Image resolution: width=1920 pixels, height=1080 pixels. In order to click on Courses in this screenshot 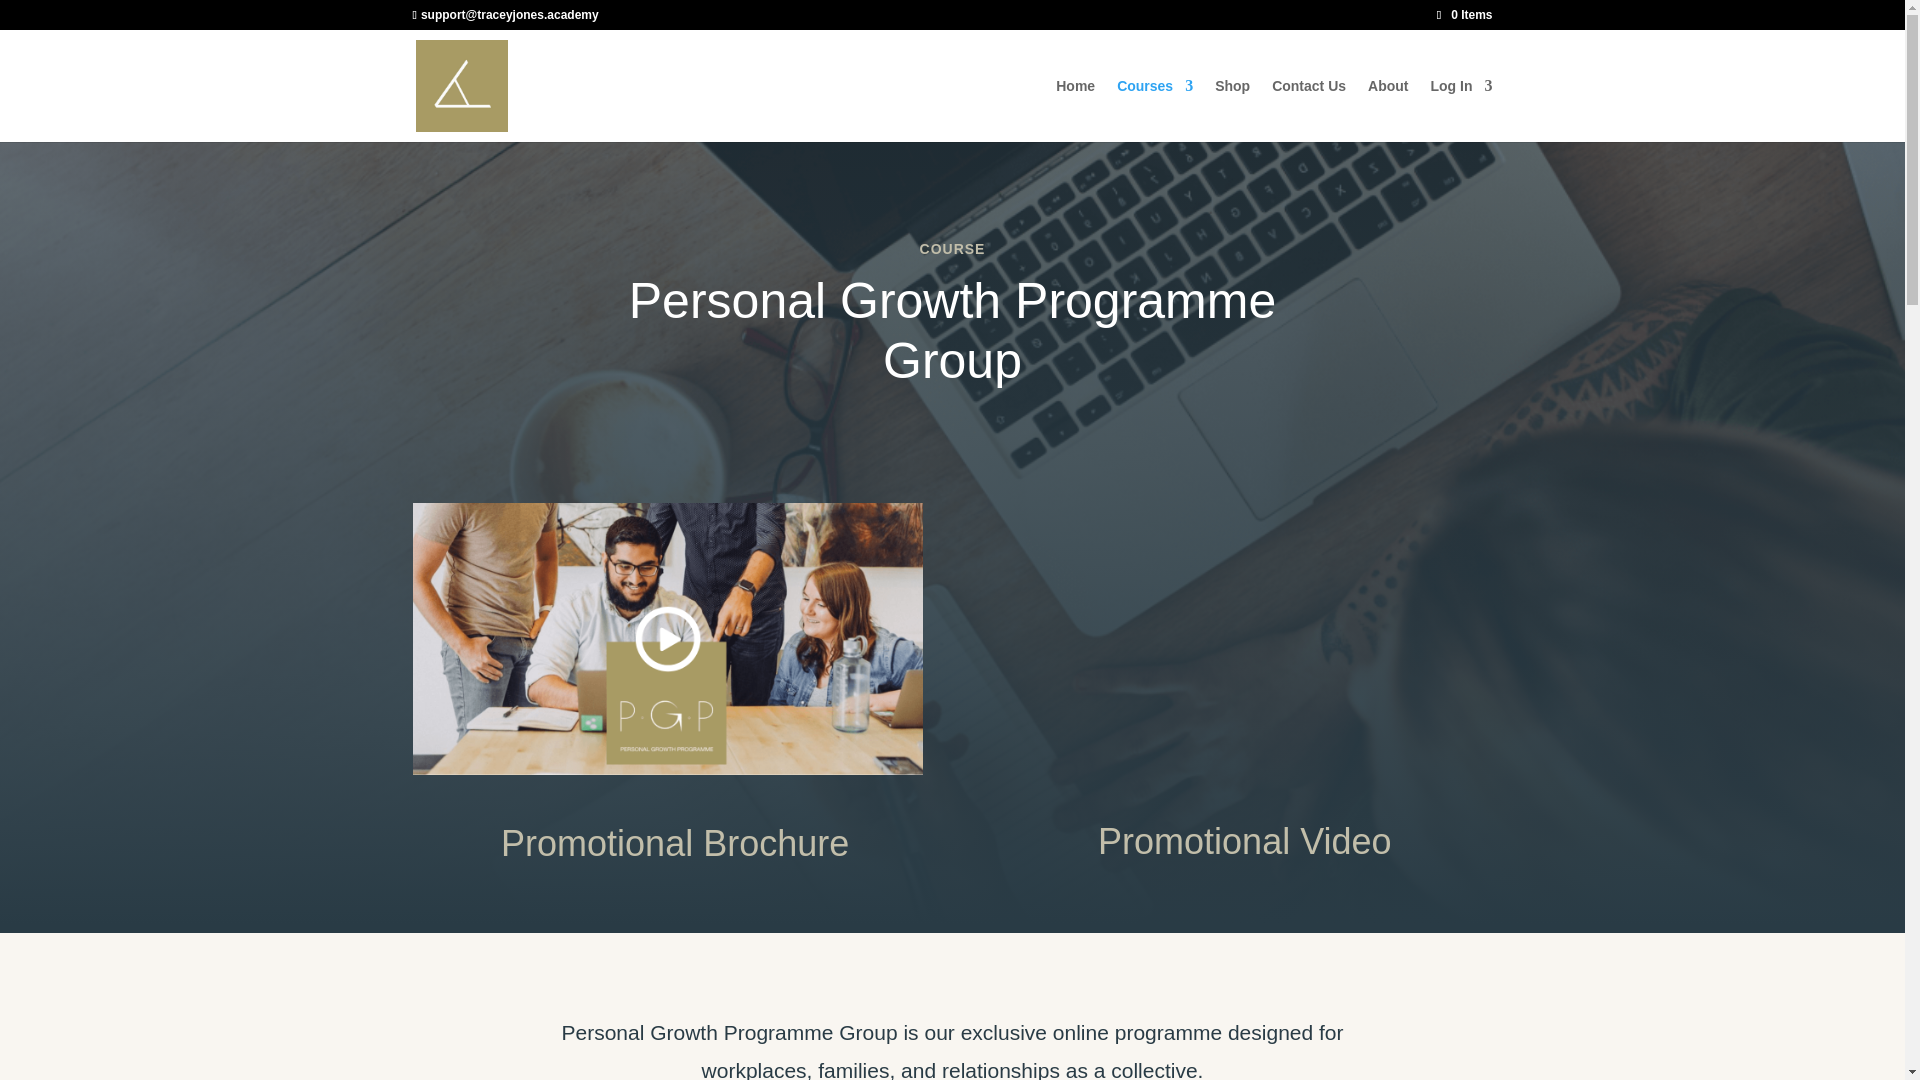, I will do `click(1154, 110)`.